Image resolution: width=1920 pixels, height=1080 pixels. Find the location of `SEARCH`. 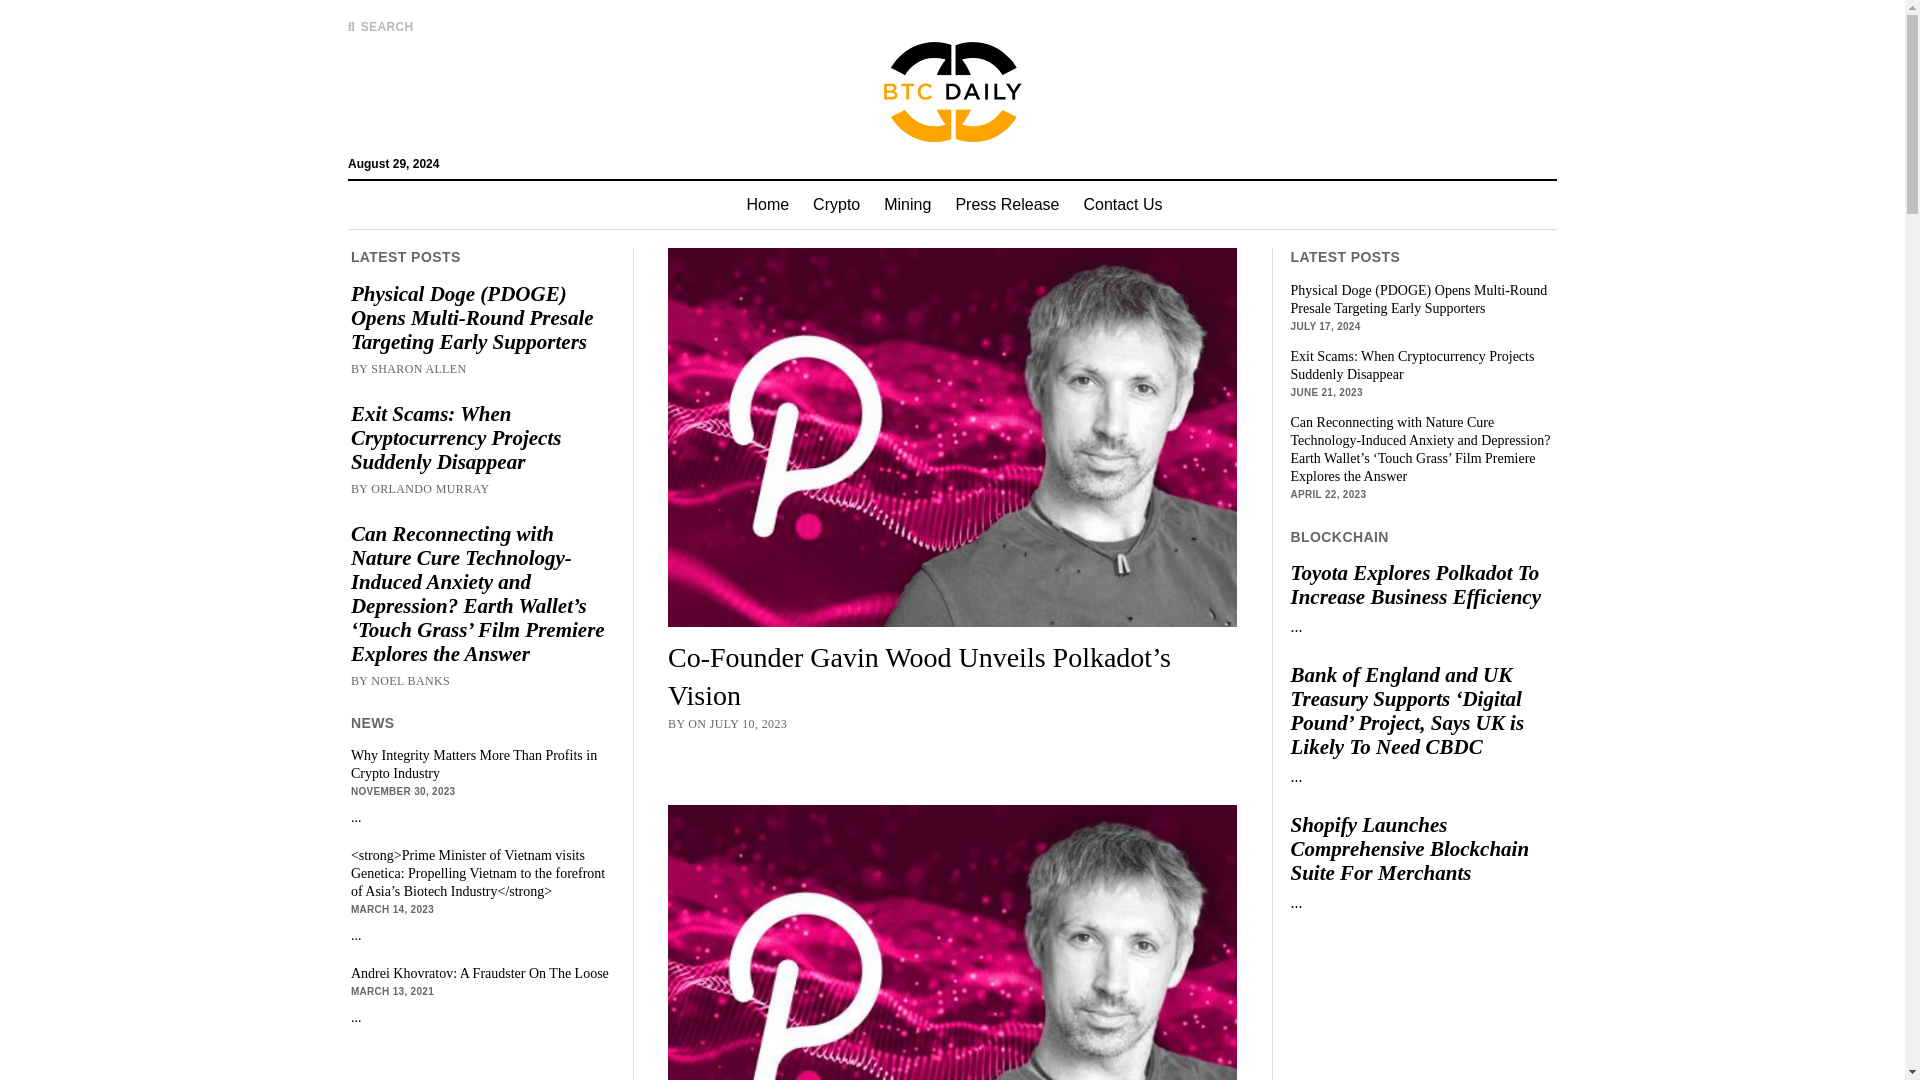

SEARCH is located at coordinates (380, 26).